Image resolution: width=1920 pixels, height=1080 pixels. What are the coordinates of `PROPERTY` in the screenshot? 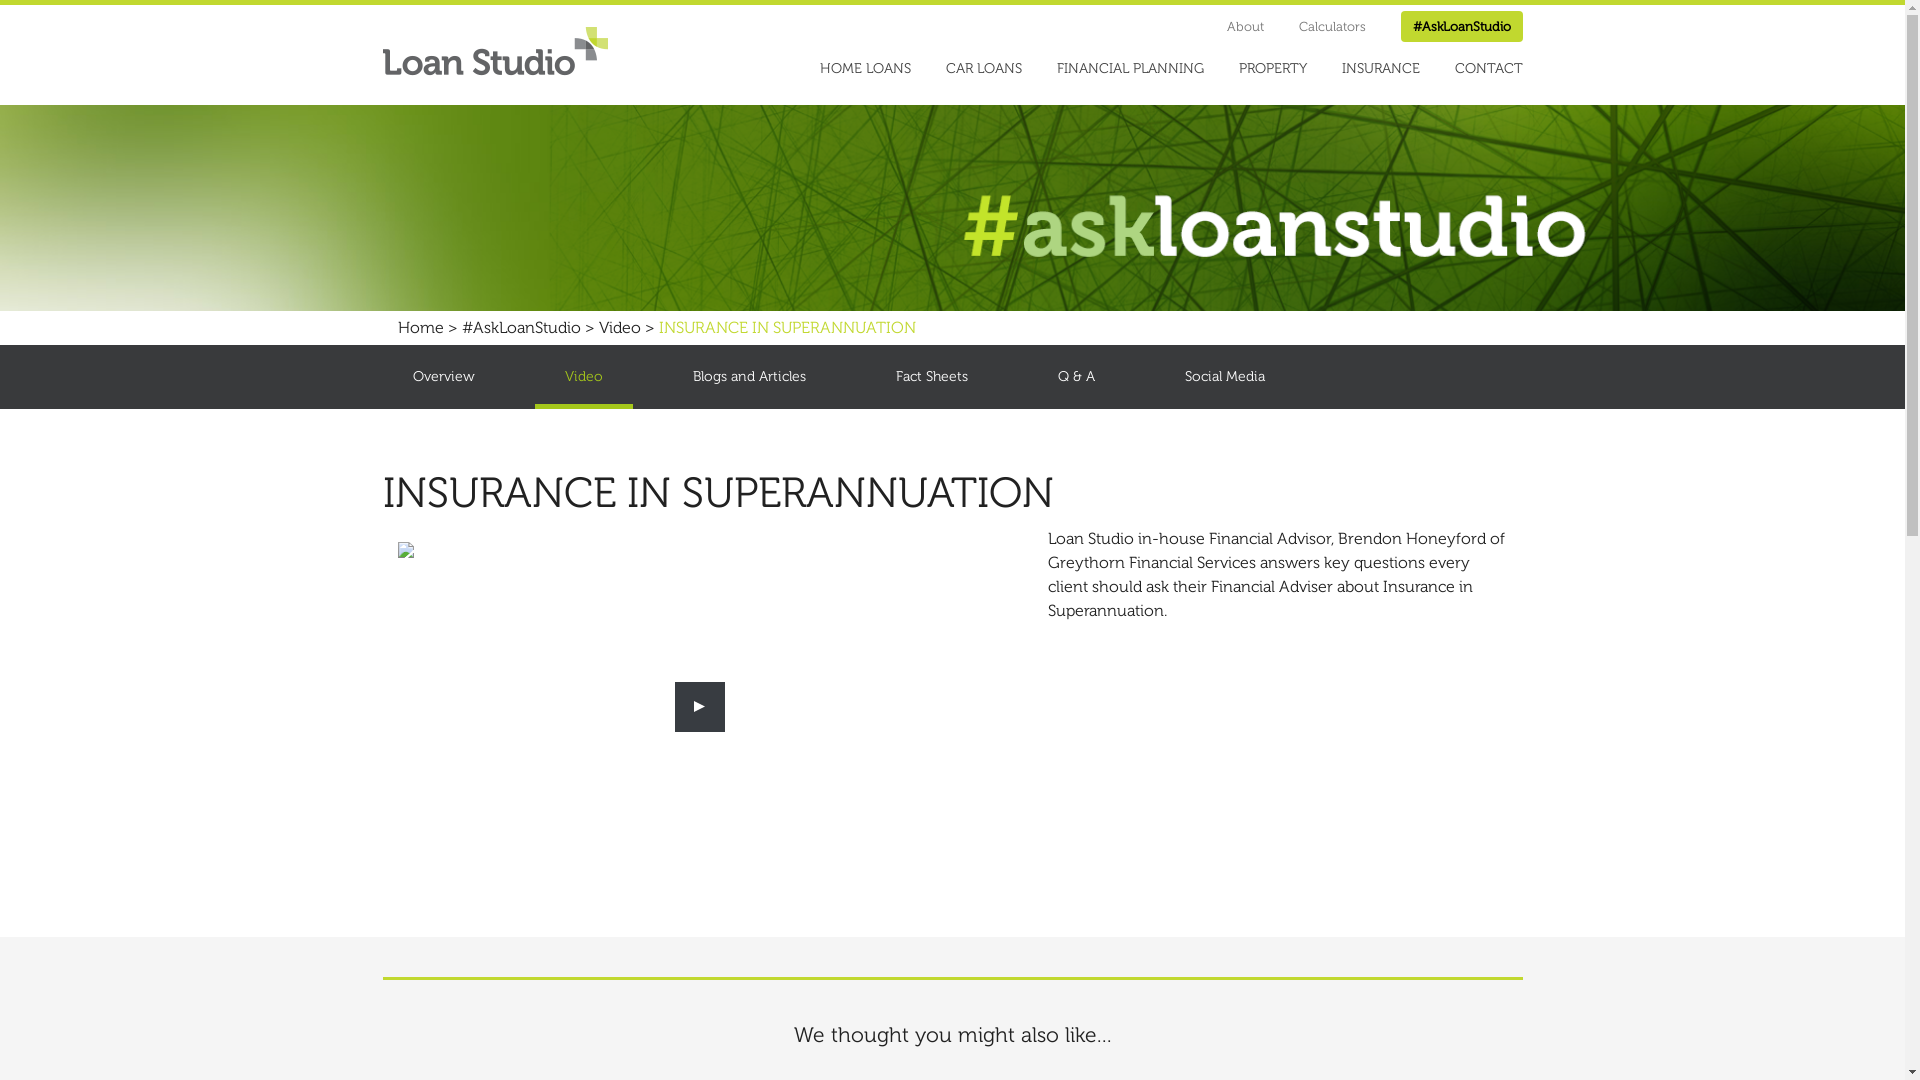 It's located at (1272, 69).